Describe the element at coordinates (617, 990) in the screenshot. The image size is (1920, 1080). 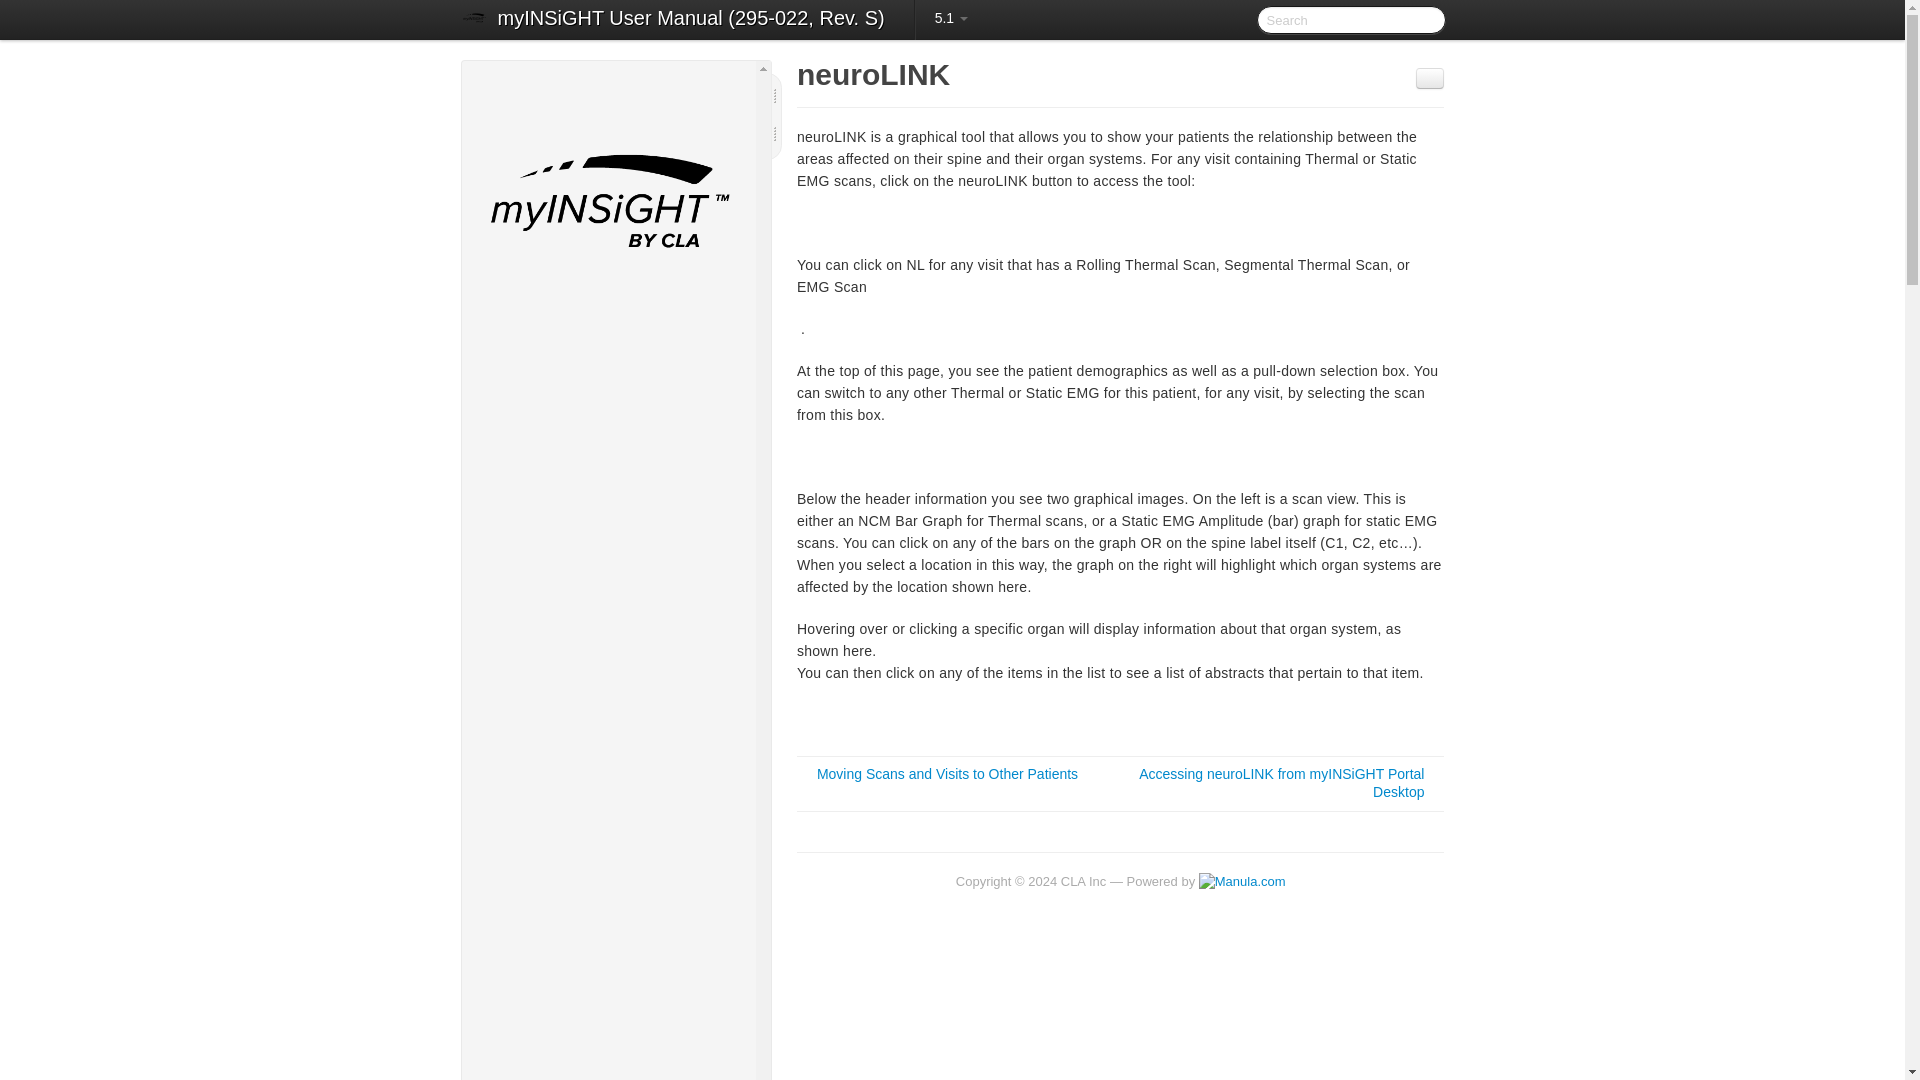
I see `Navigation` at that location.